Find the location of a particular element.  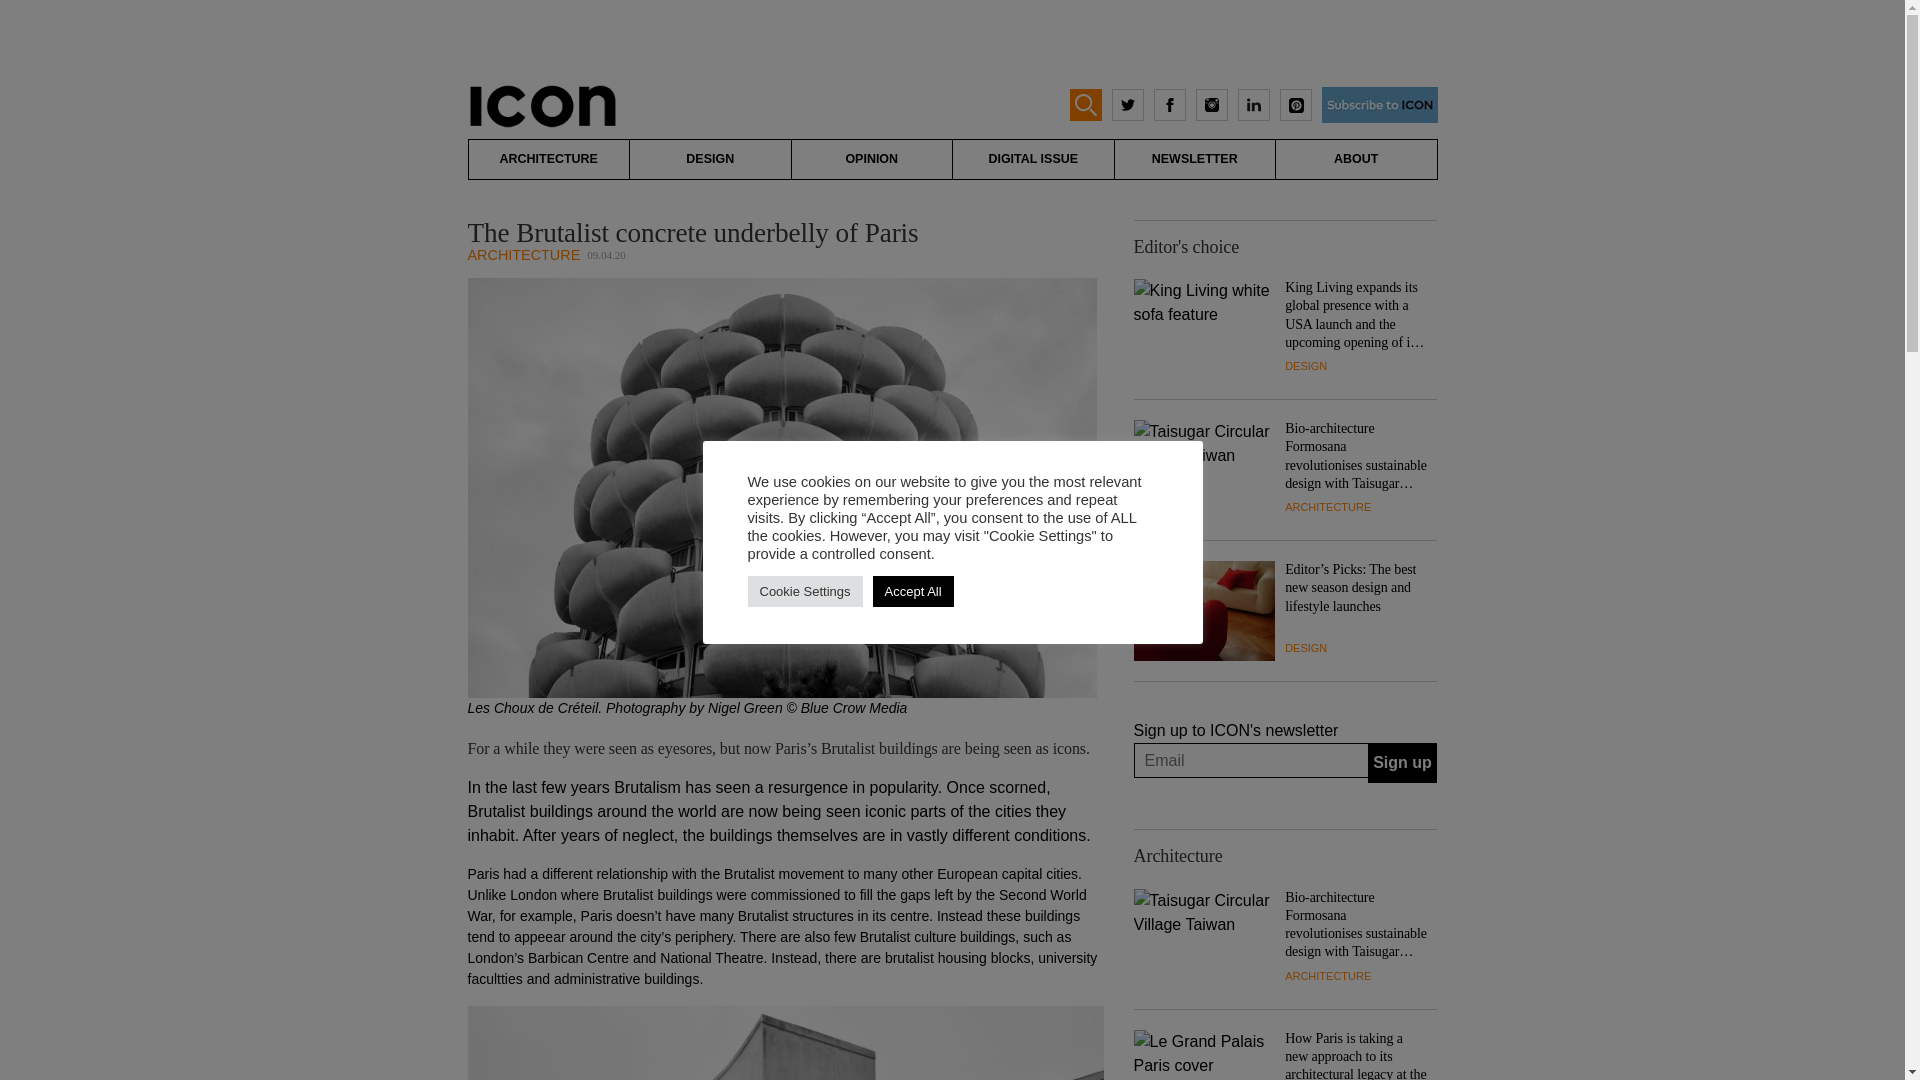

OPINION is located at coordinates (872, 160).